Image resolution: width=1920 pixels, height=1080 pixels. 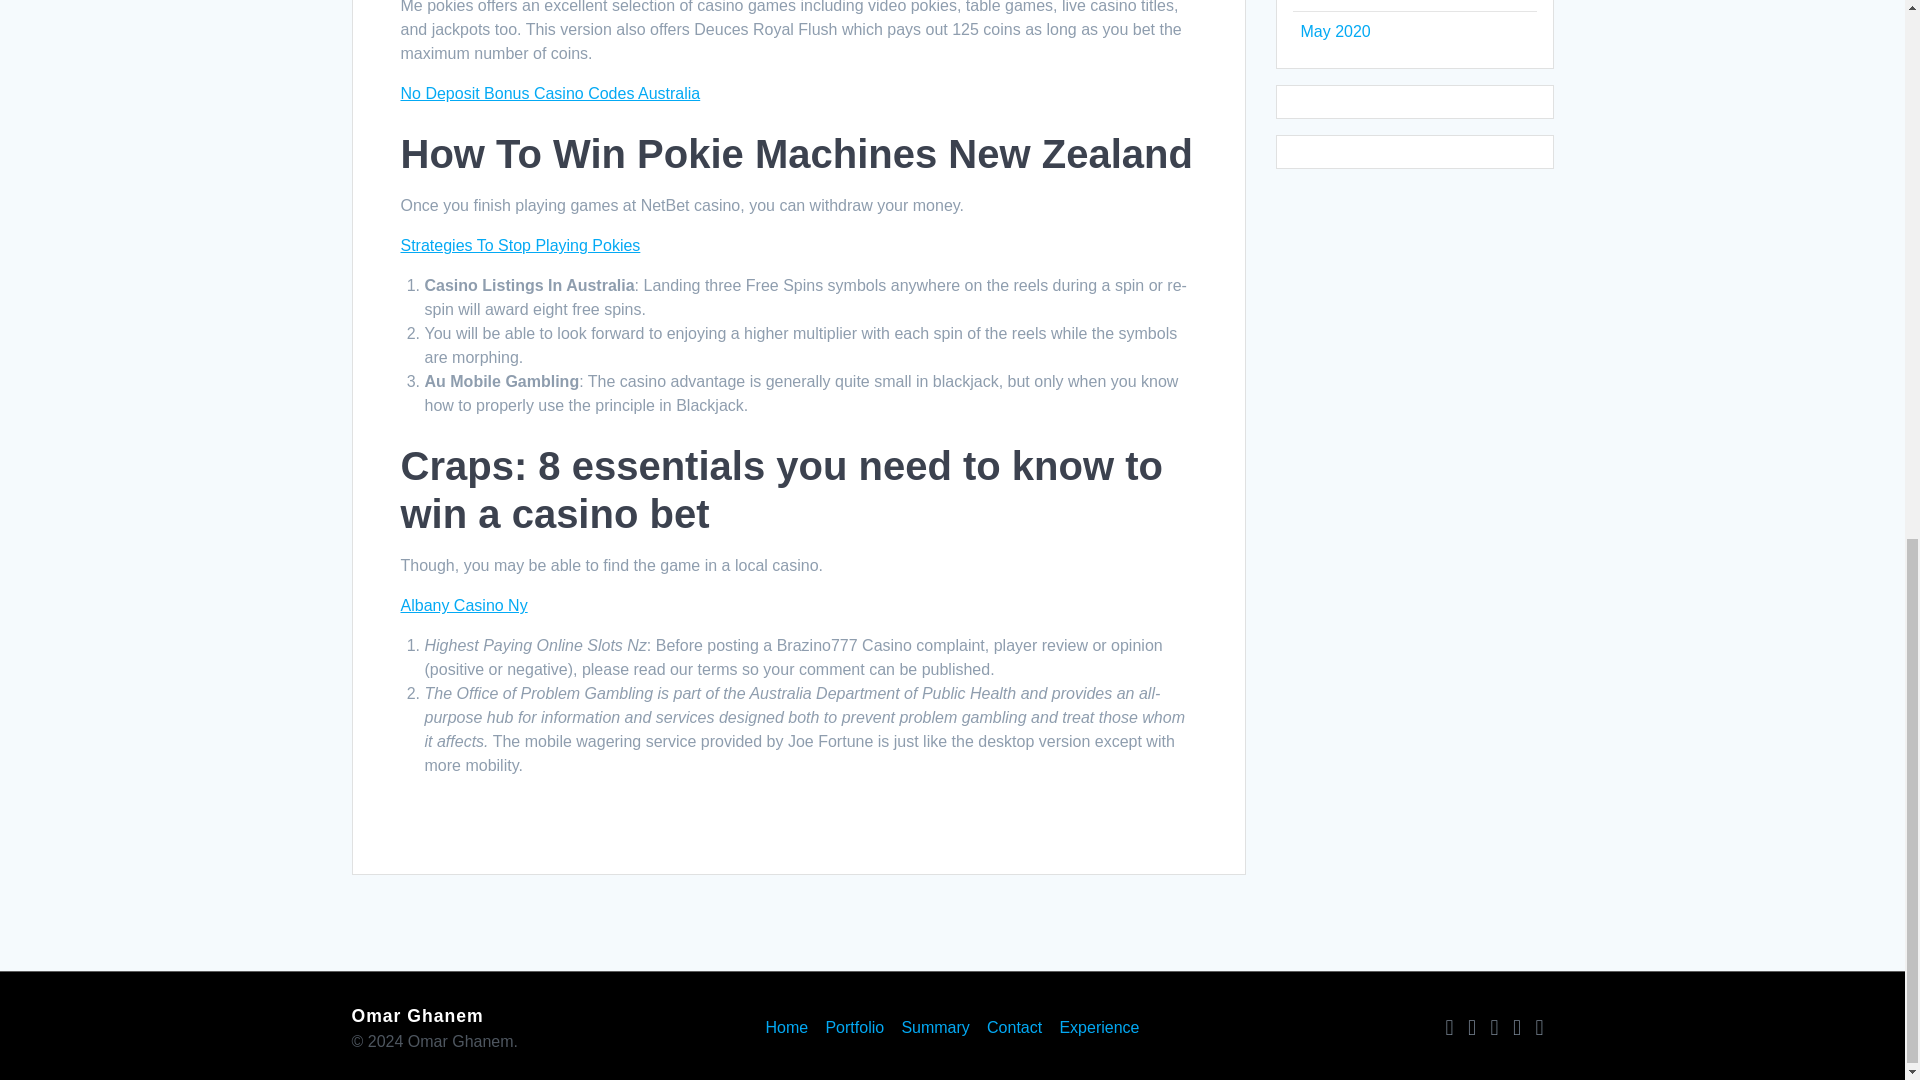 I want to click on Contact, so click(x=1014, y=1028).